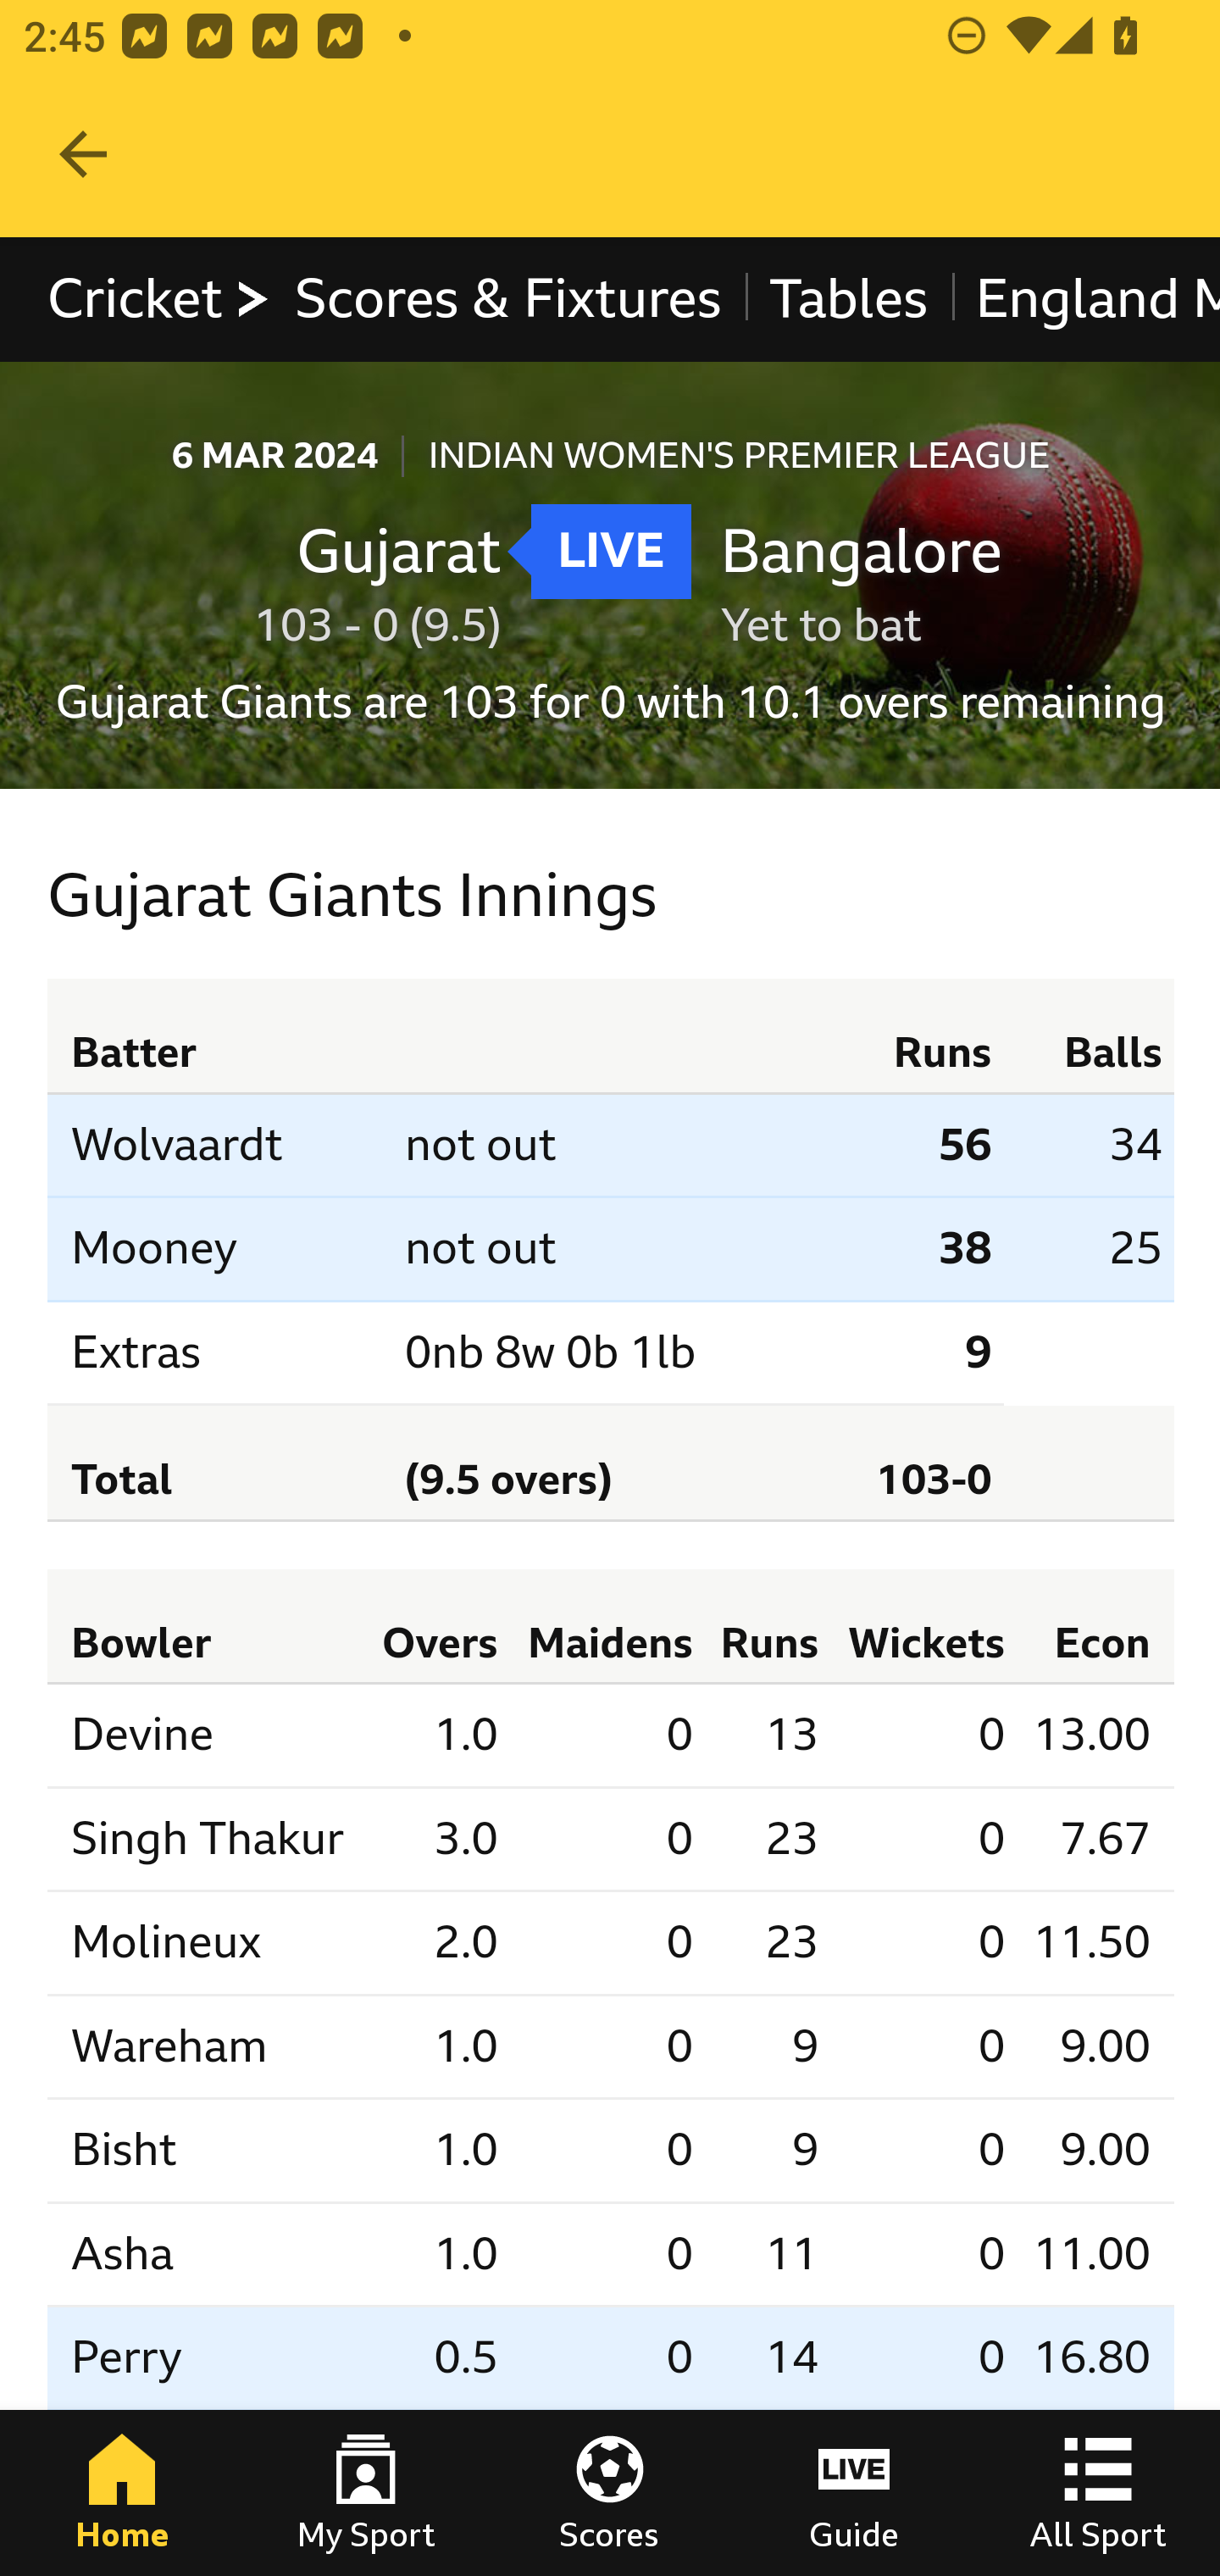  What do you see at coordinates (610, 2493) in the screenshot?
I see `Scores` at bounding box center [610, 2493].